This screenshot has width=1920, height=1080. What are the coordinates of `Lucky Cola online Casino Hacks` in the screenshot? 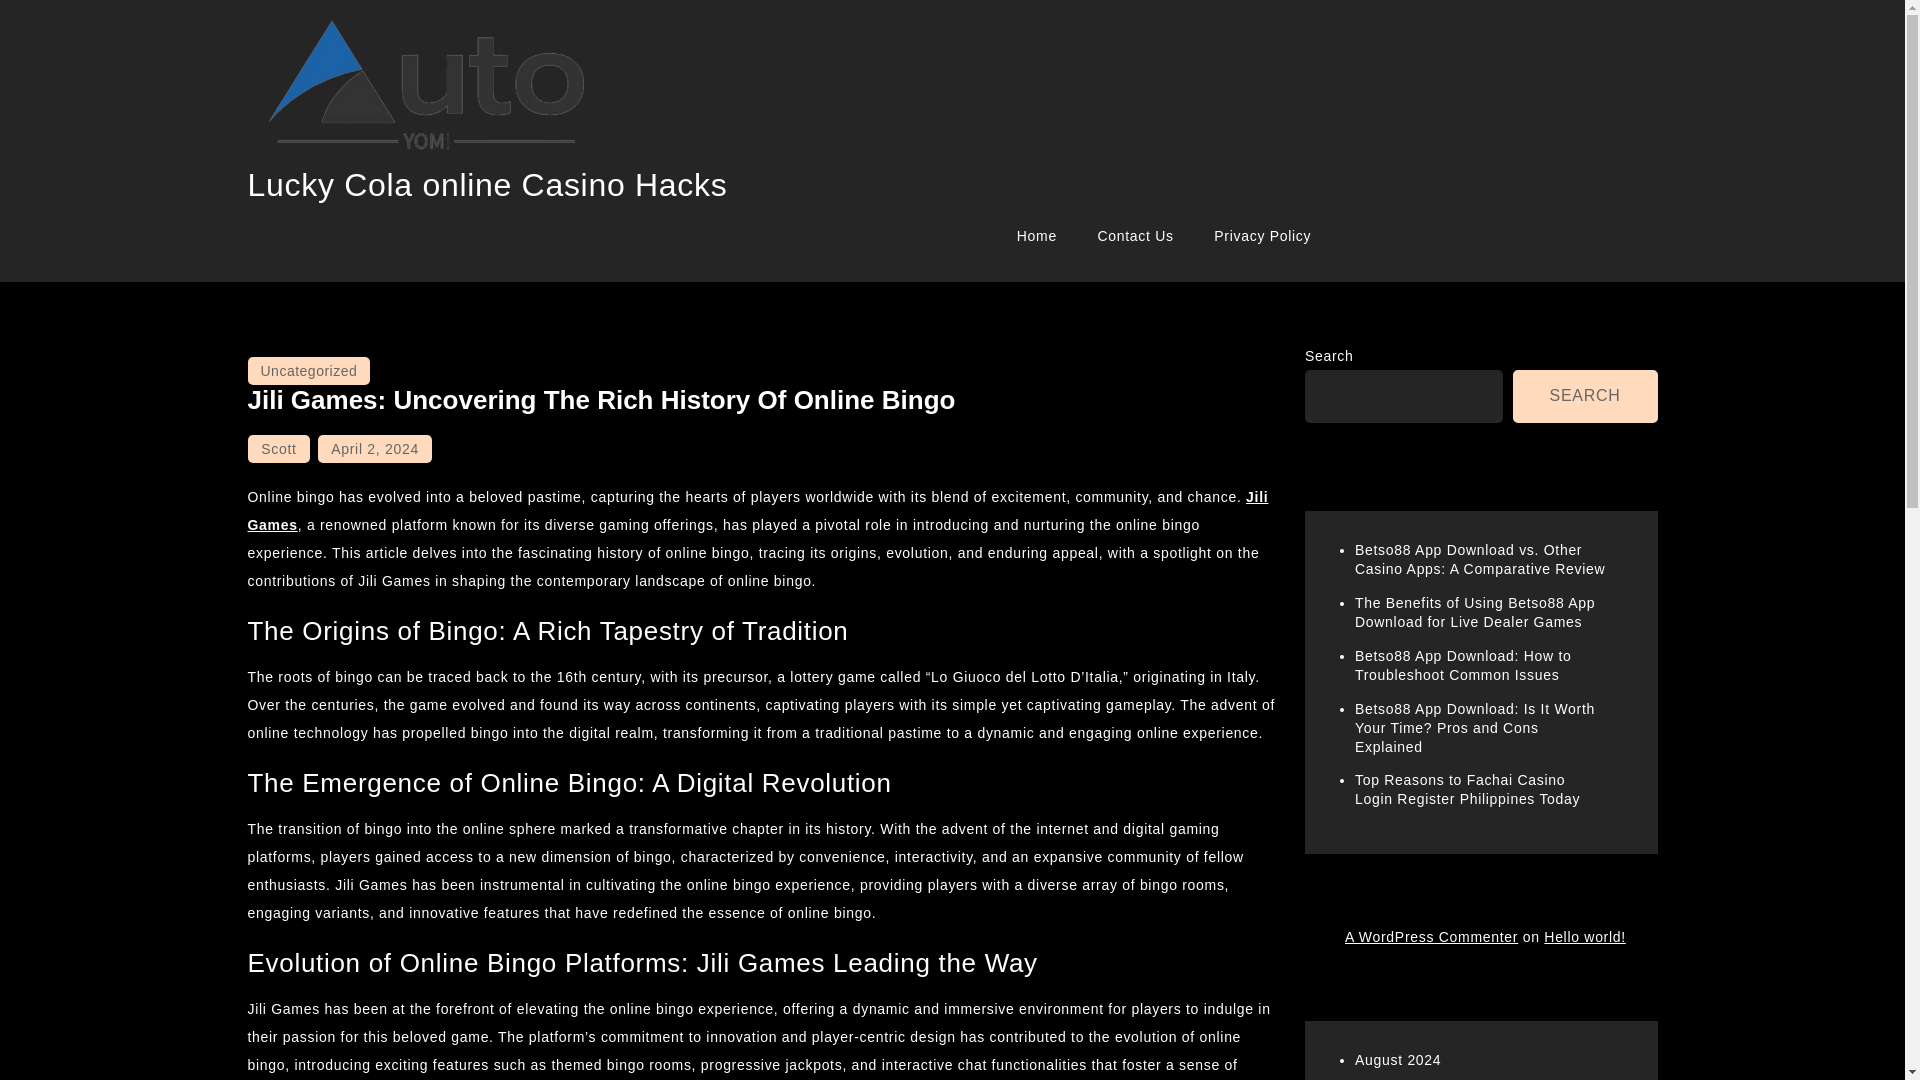 It's located at (487, 185).